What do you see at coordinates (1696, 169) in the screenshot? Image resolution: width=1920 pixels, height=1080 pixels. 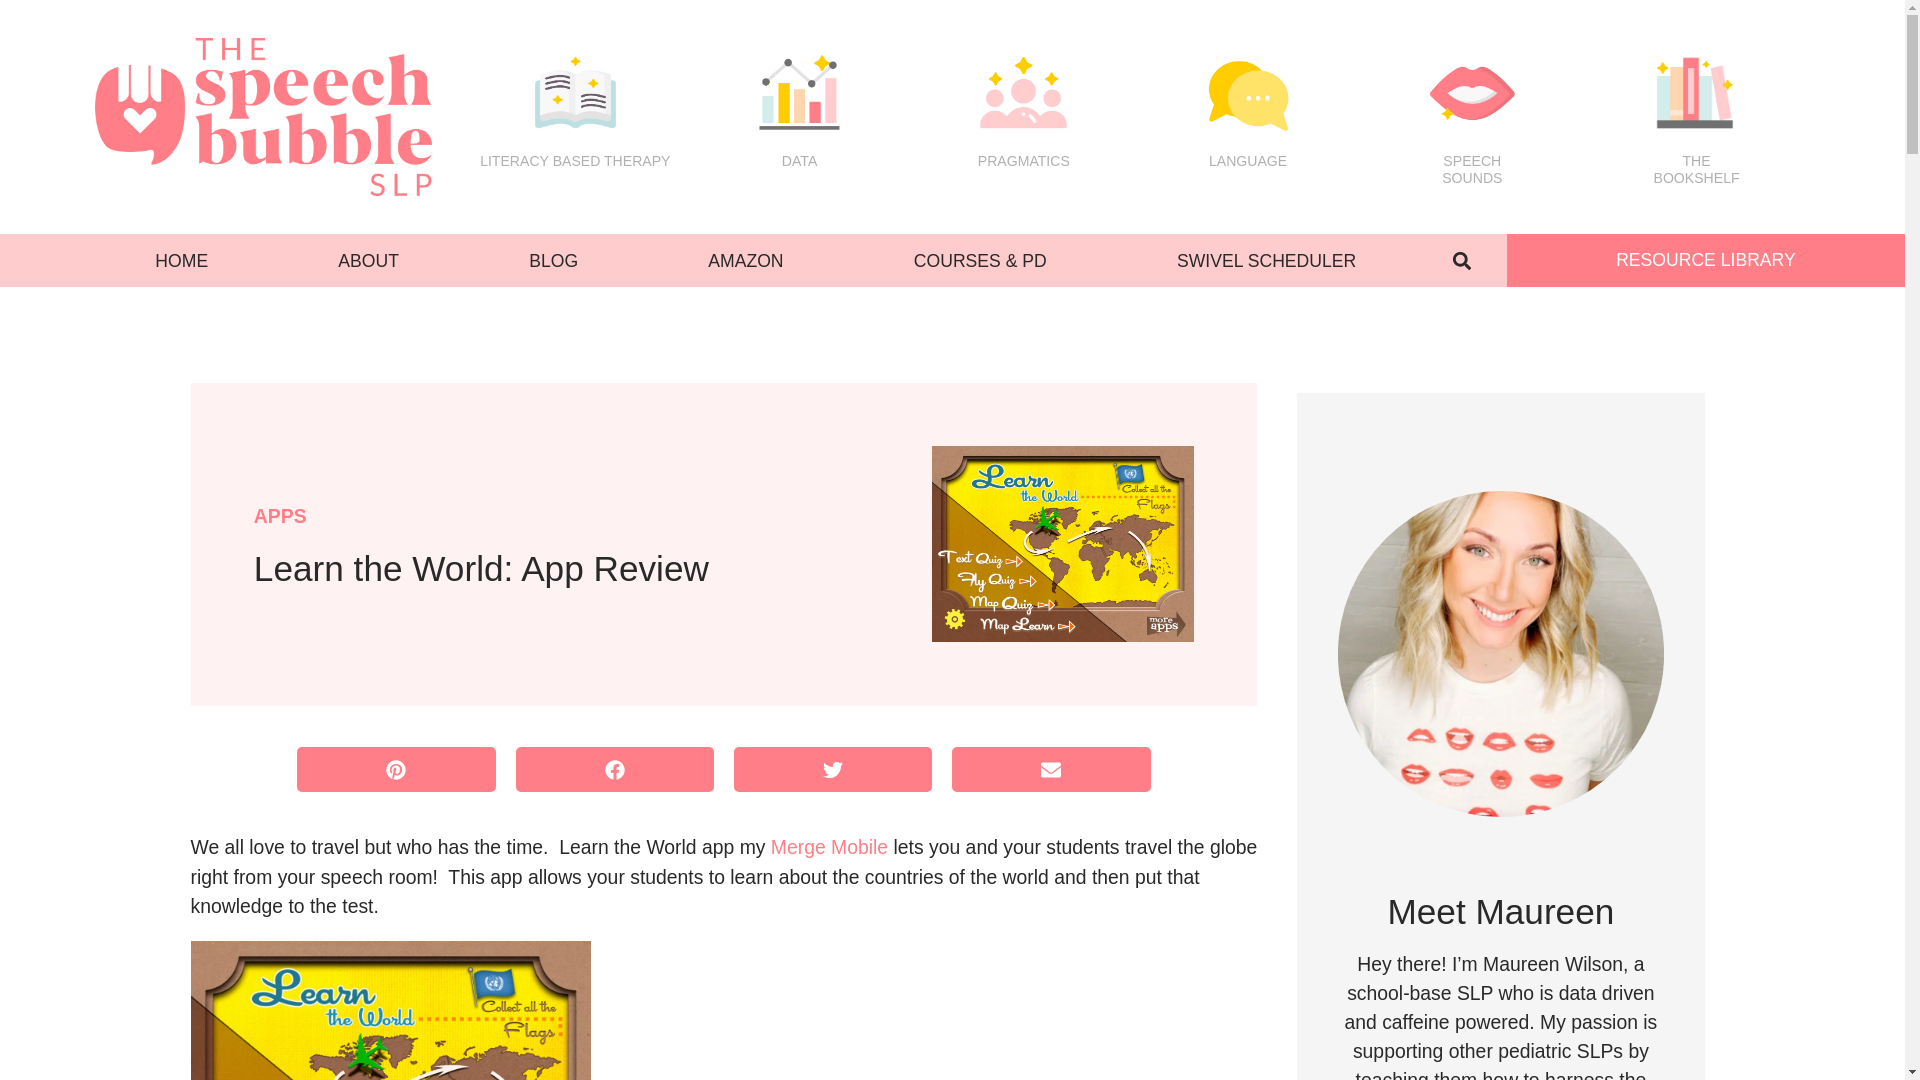 I see `HOME` at bounding box center [1696, 169].